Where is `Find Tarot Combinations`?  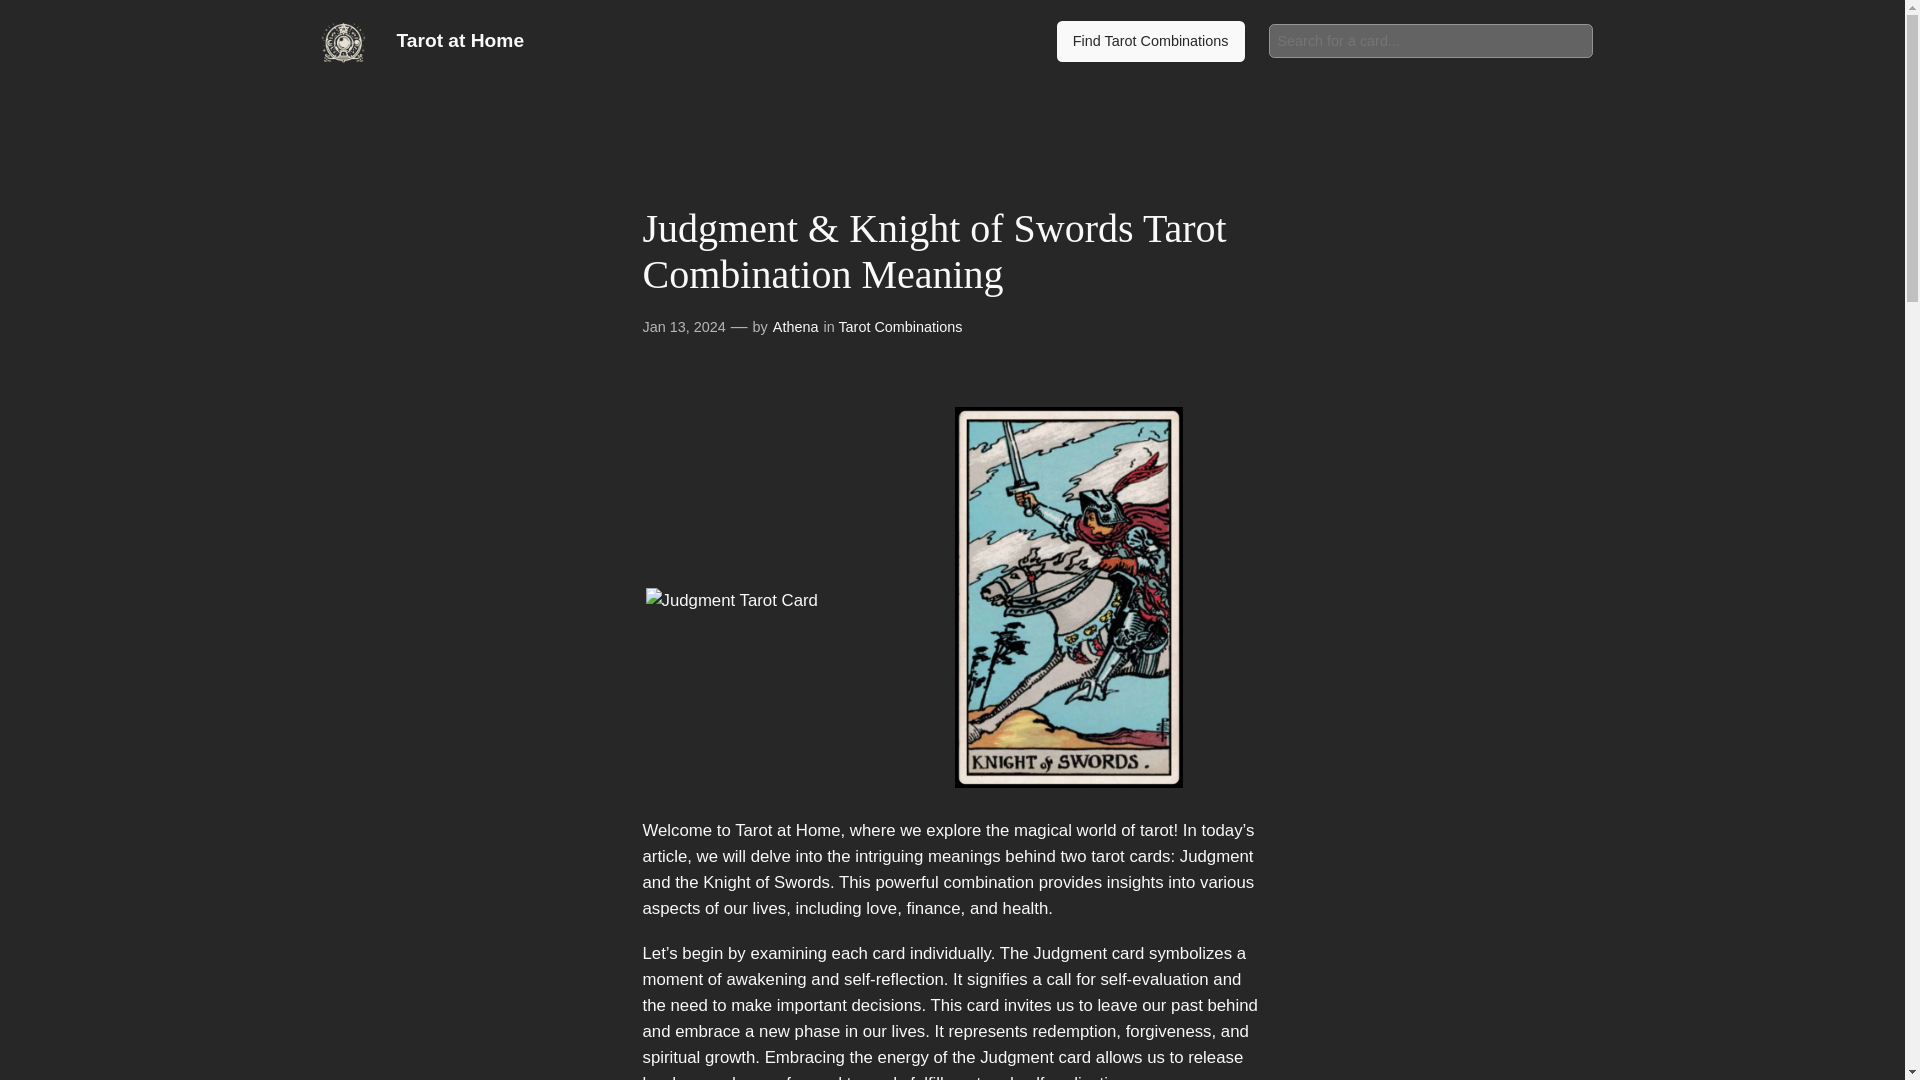
Find Tarot Combinations is located at coordinates (1150, 41).